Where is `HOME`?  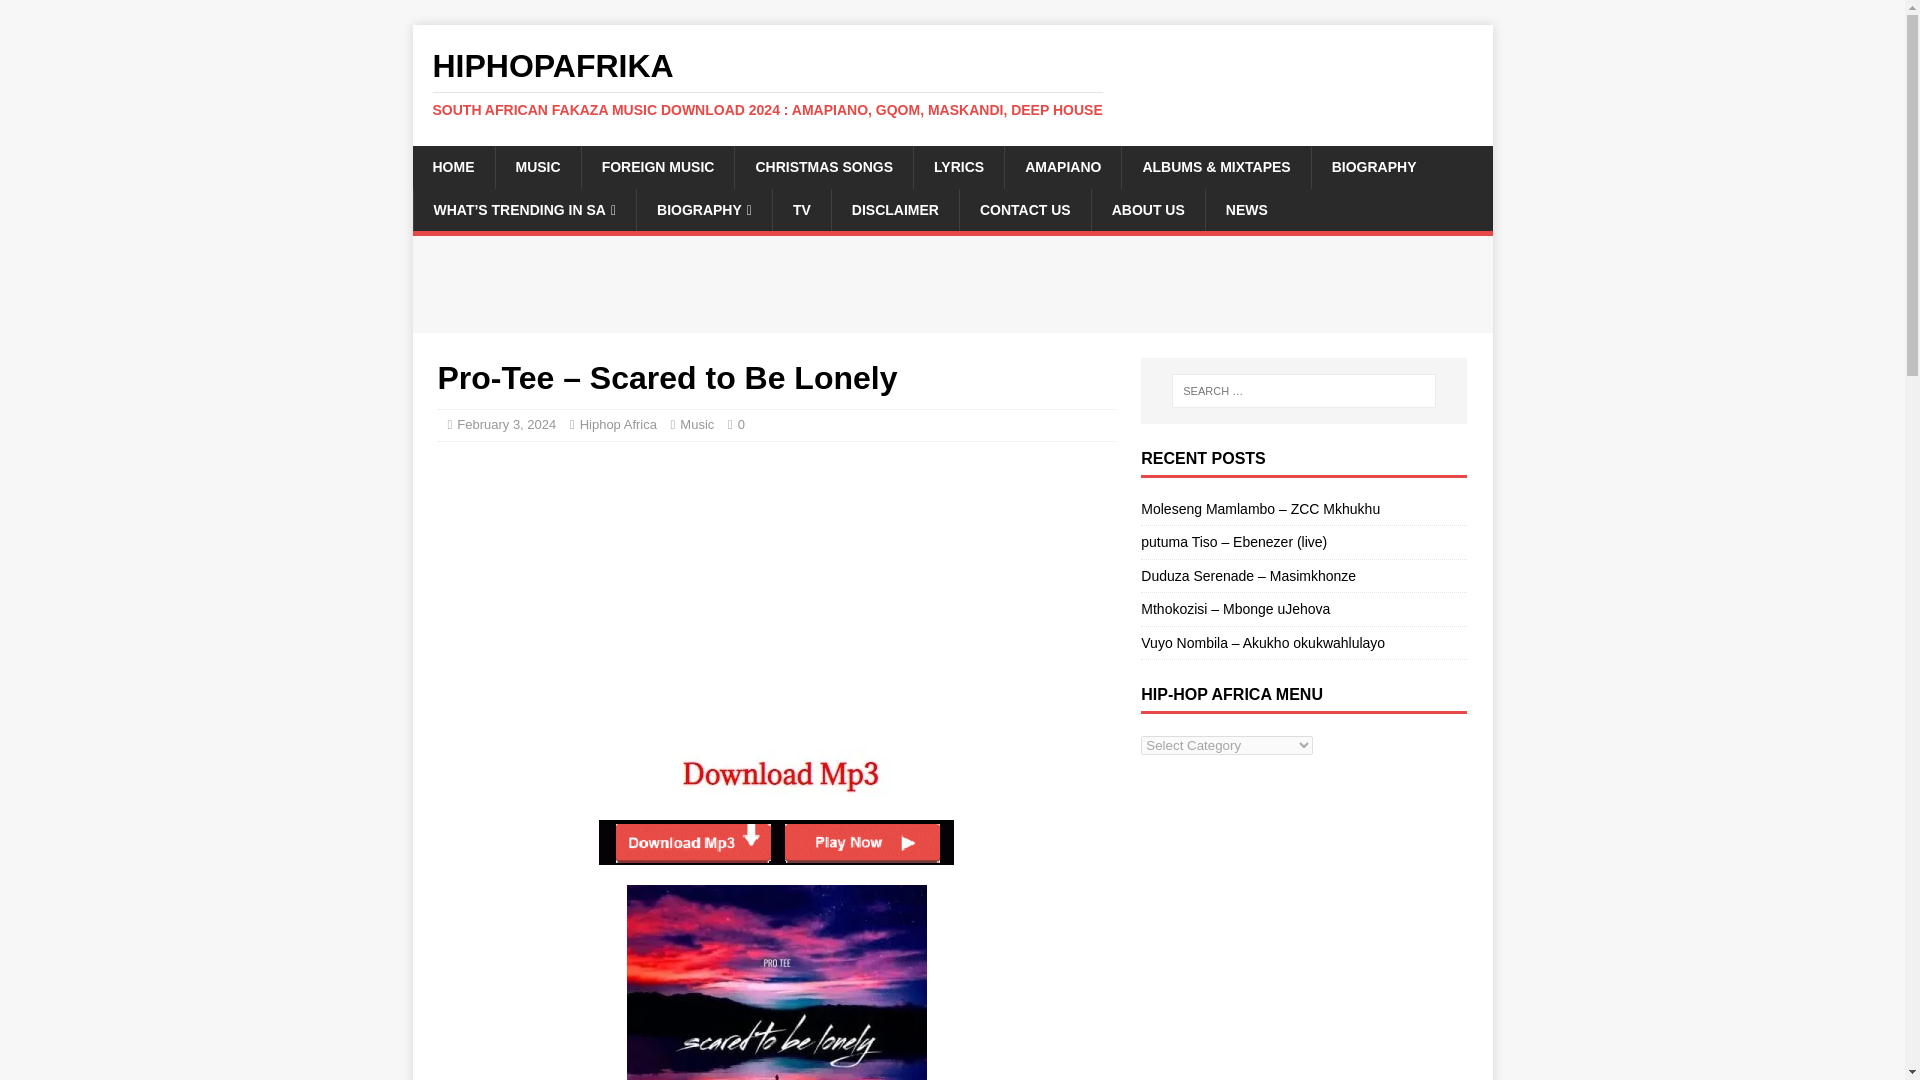
HOME is located at coordinates (452, 166).